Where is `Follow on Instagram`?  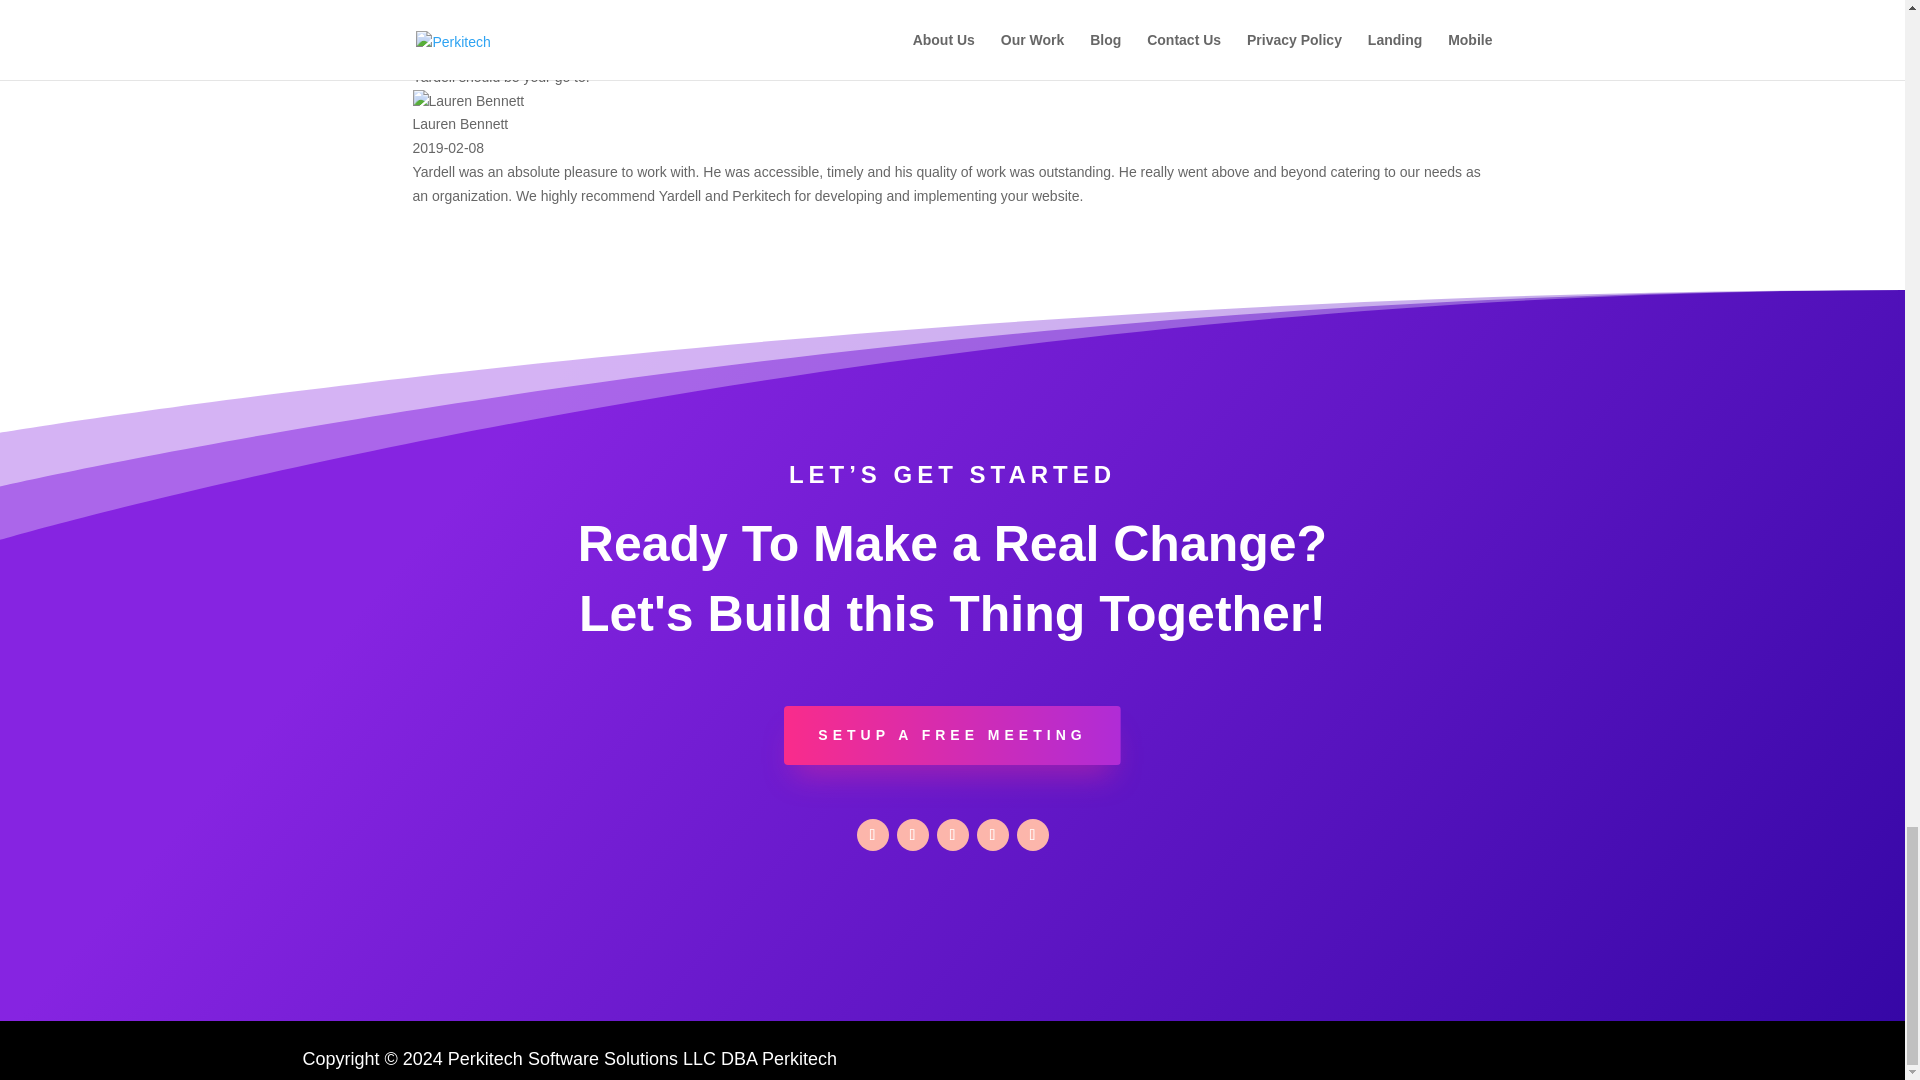
Follow on Instagram is located at coordinates (992, 834).